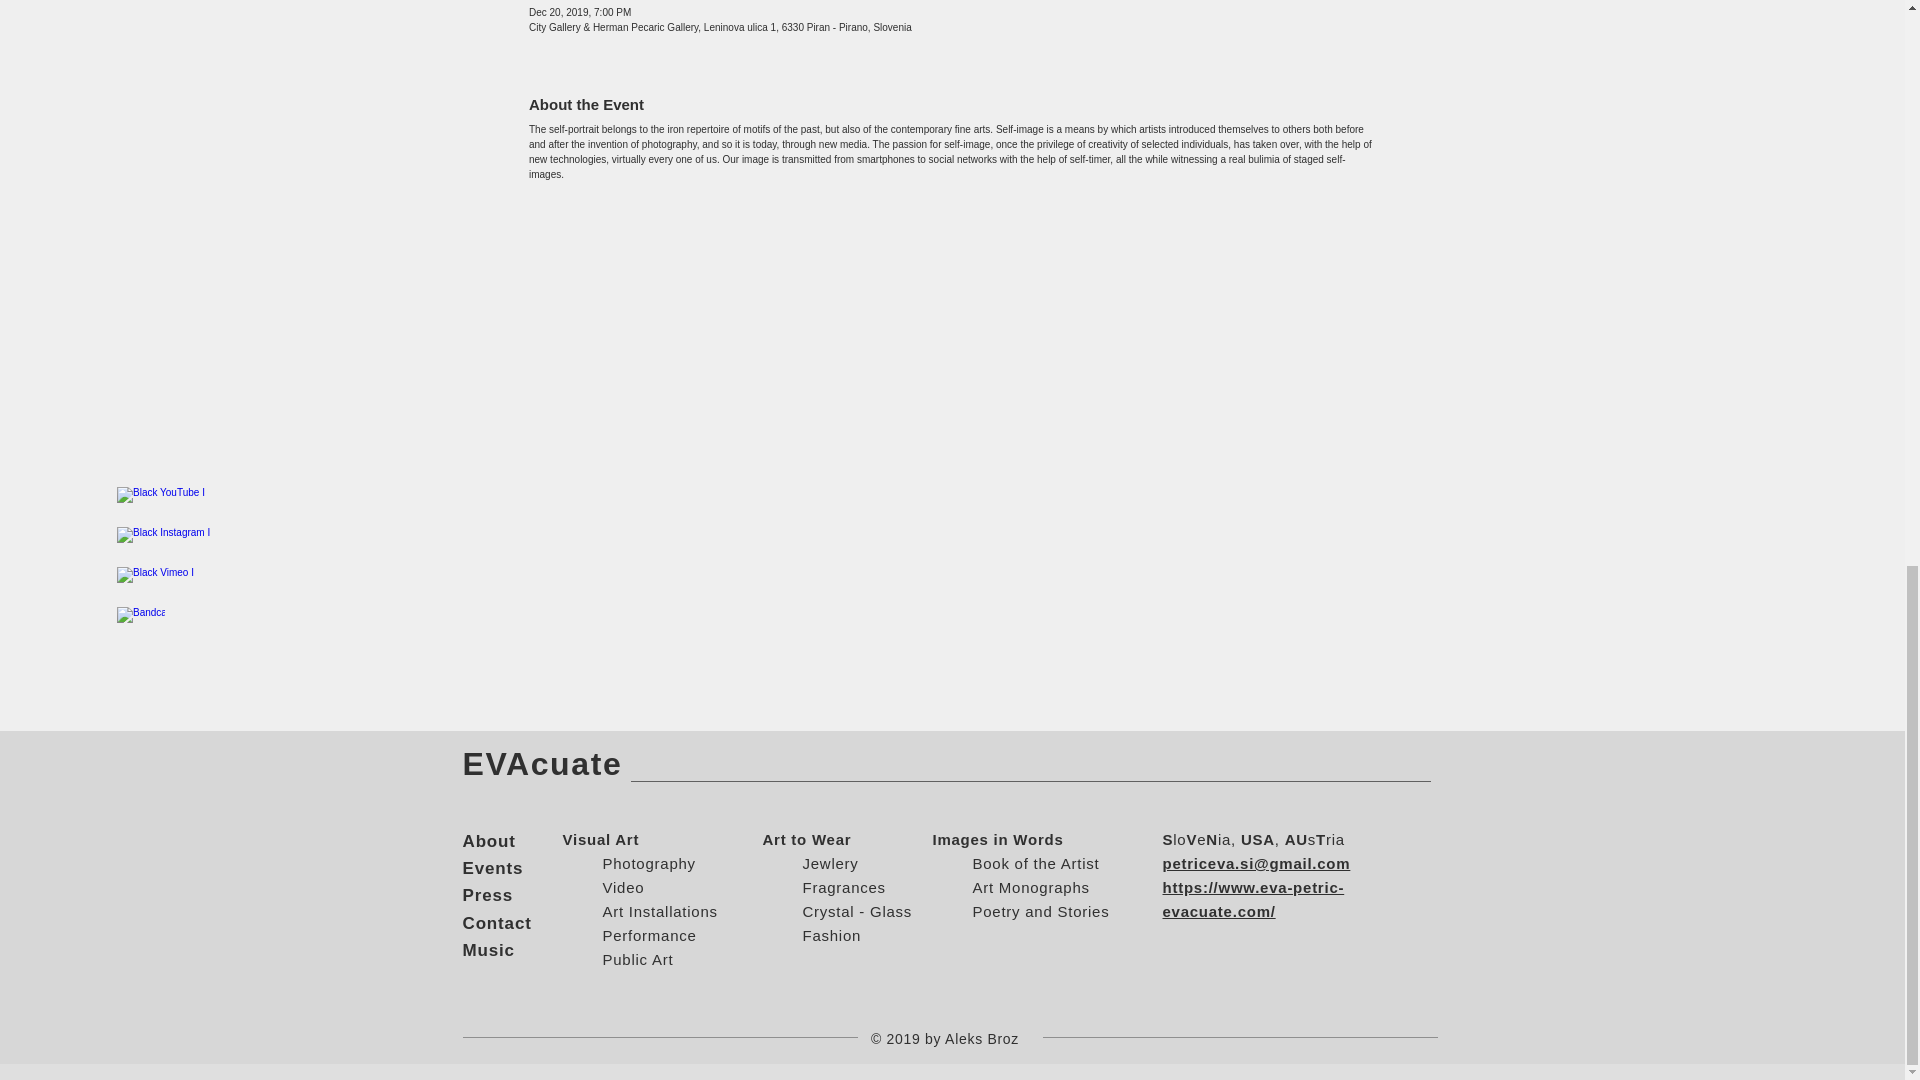 This screenshot has height=1080, width=1920. Describe the element at coordinates (600, 838) in the screenshot. I see `Visual Art` at that location.